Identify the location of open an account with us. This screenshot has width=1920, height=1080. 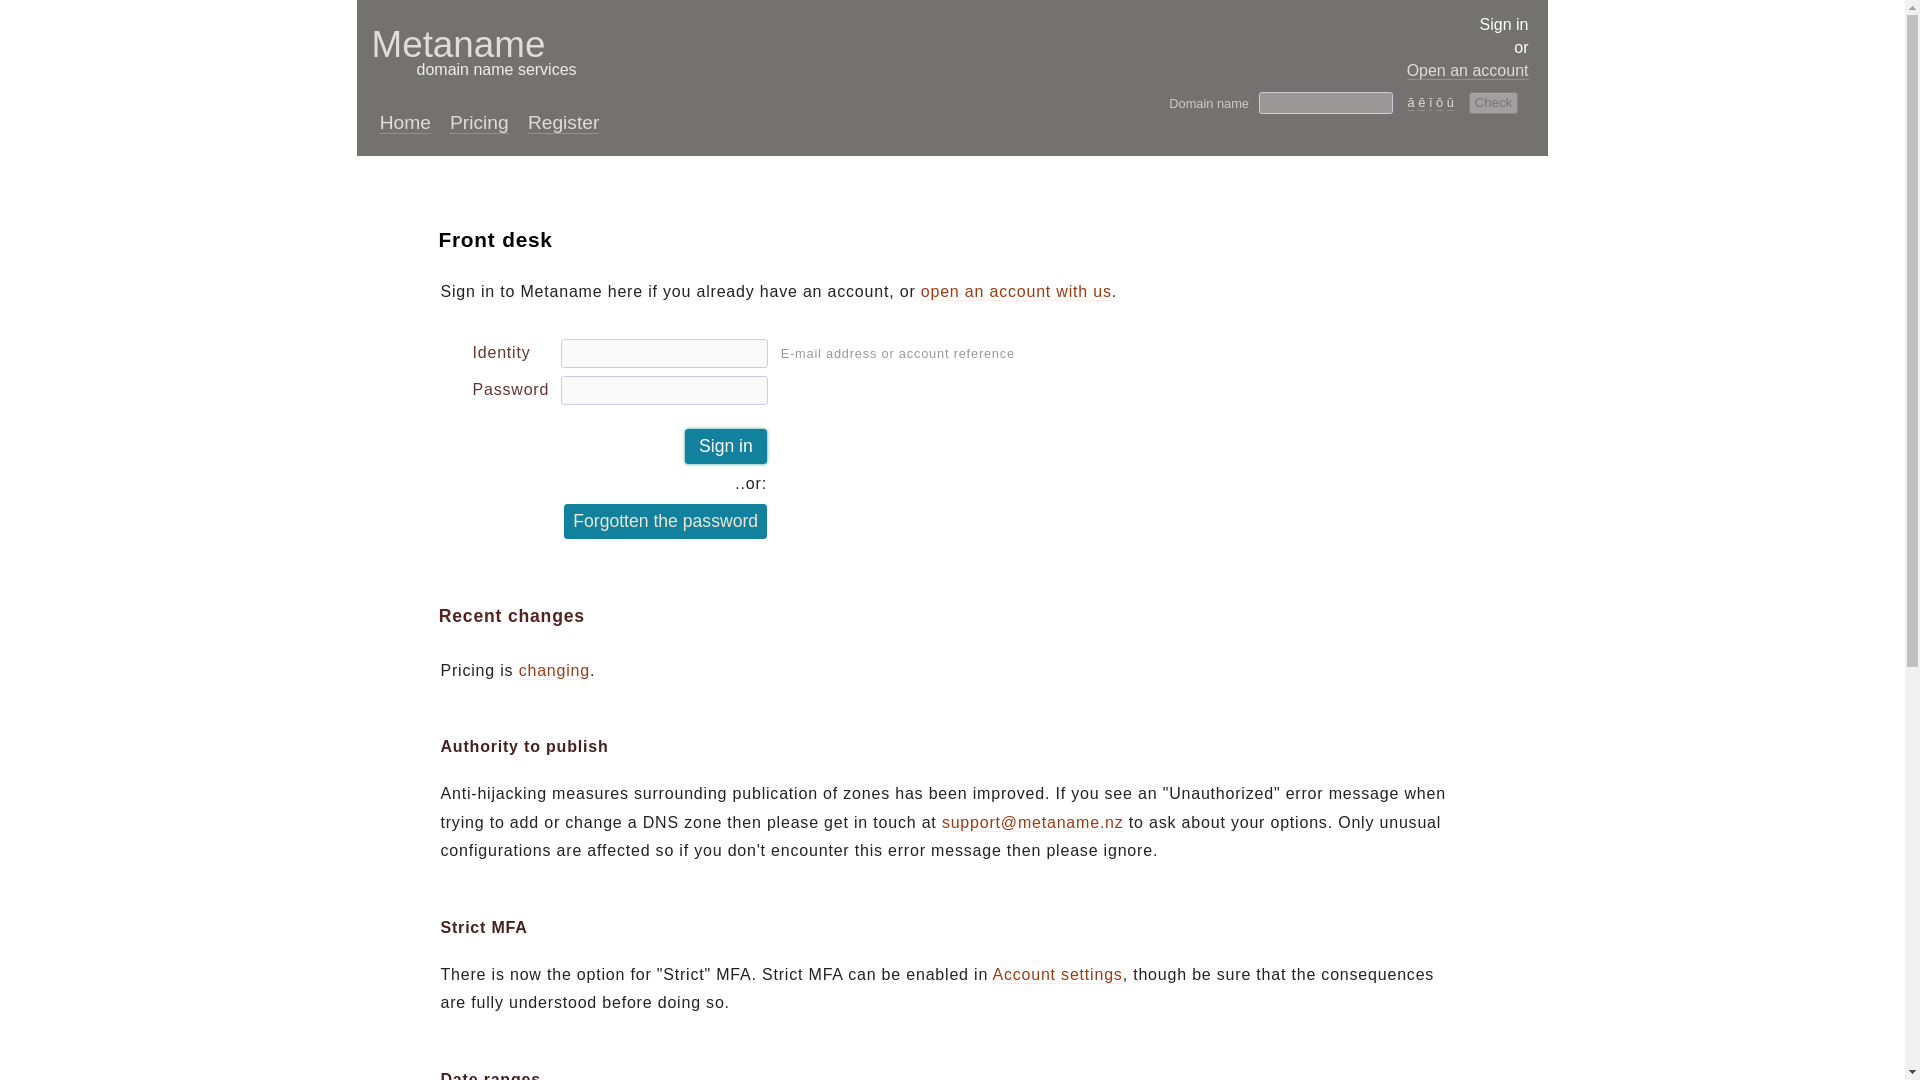
(1016, 292).